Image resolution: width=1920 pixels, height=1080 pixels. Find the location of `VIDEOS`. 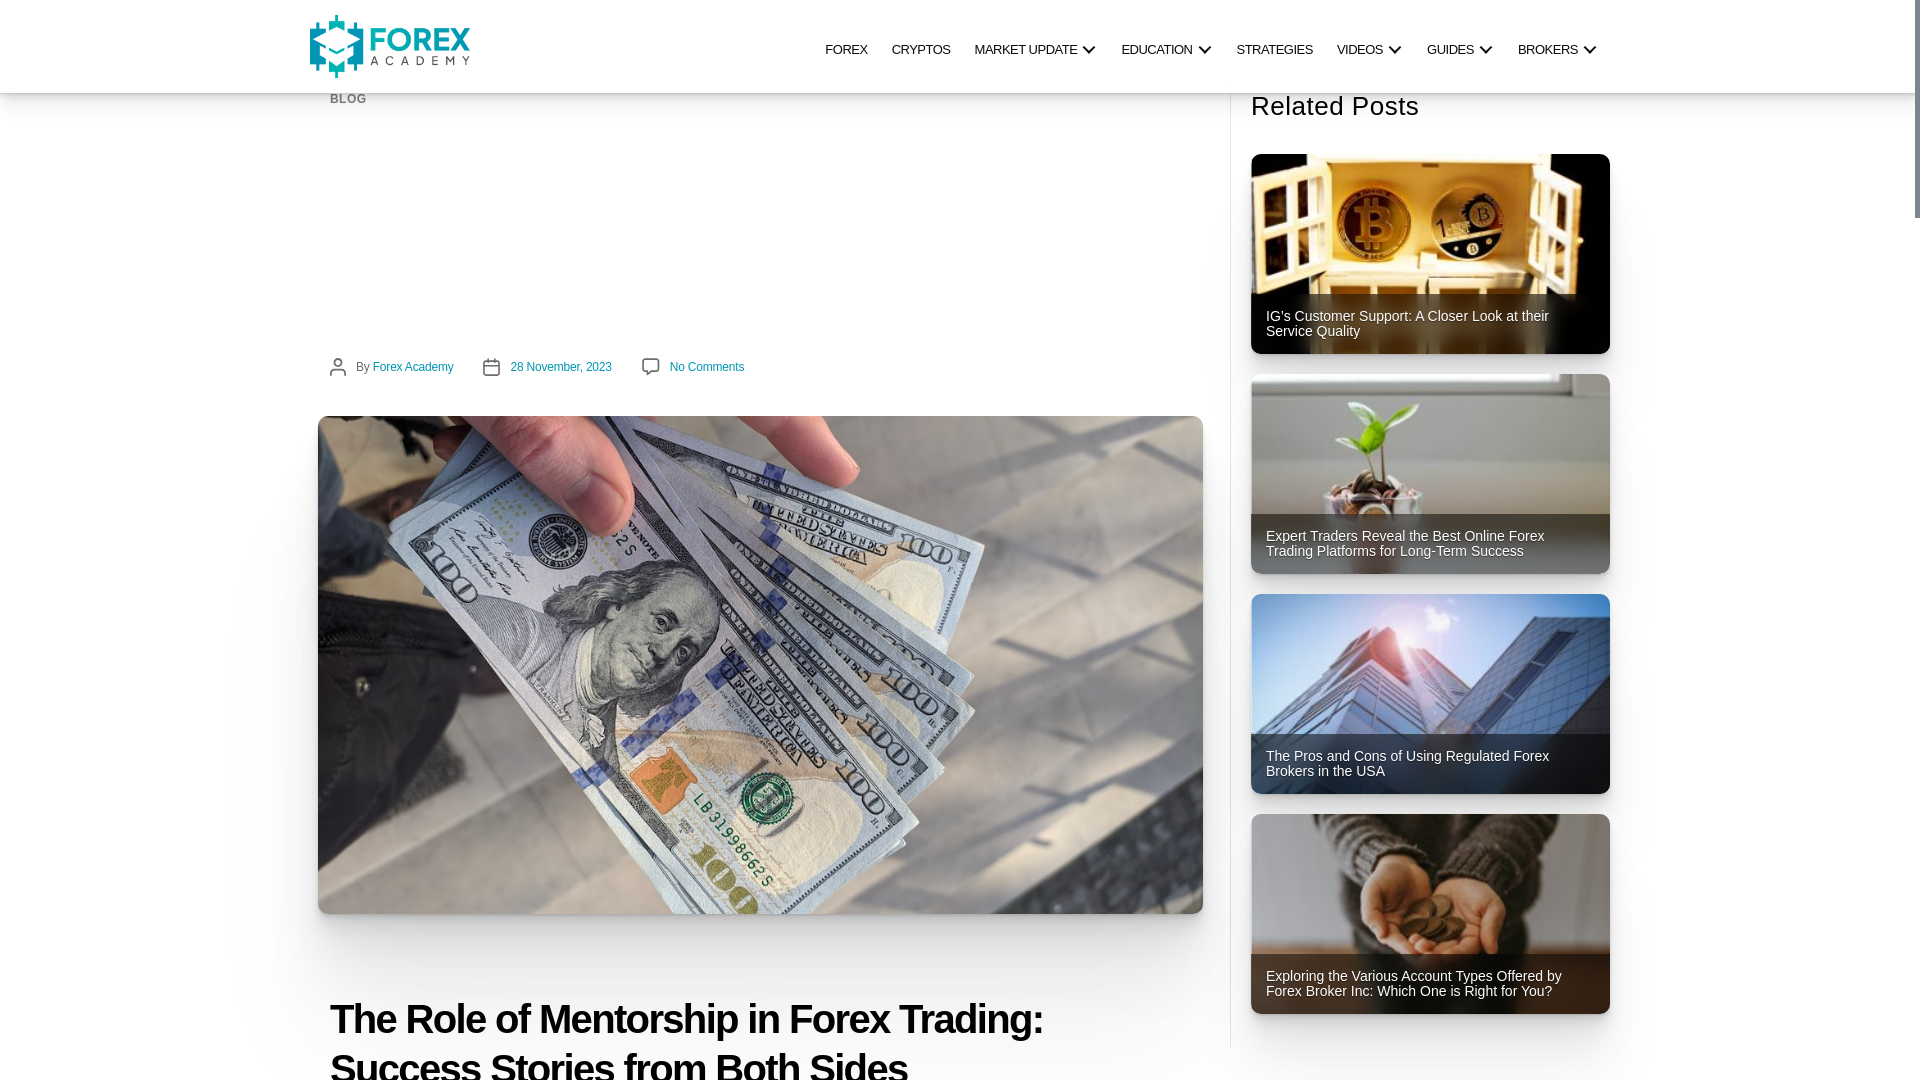

VIDEOS is located at coordinates (1370, 46).